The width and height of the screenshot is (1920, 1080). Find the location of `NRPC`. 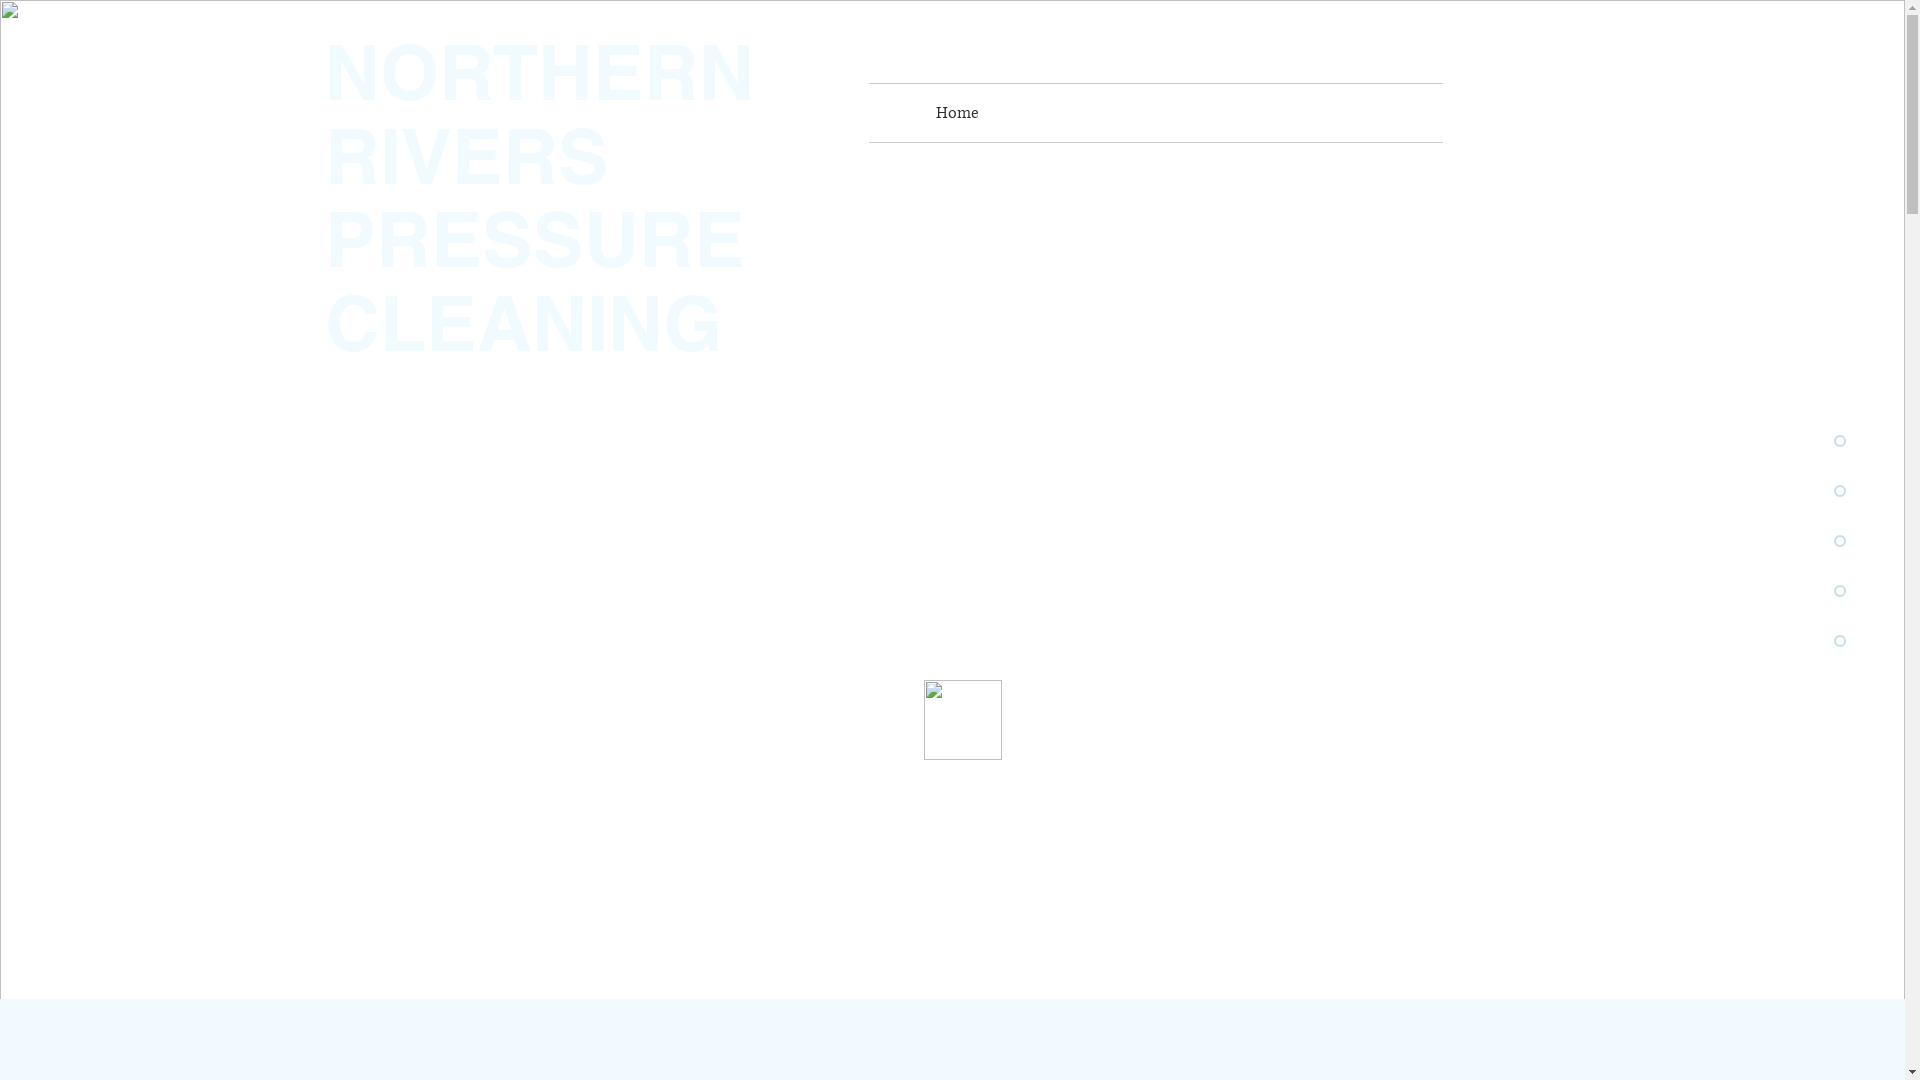

NRPC is located at coordinates (1117, 113).